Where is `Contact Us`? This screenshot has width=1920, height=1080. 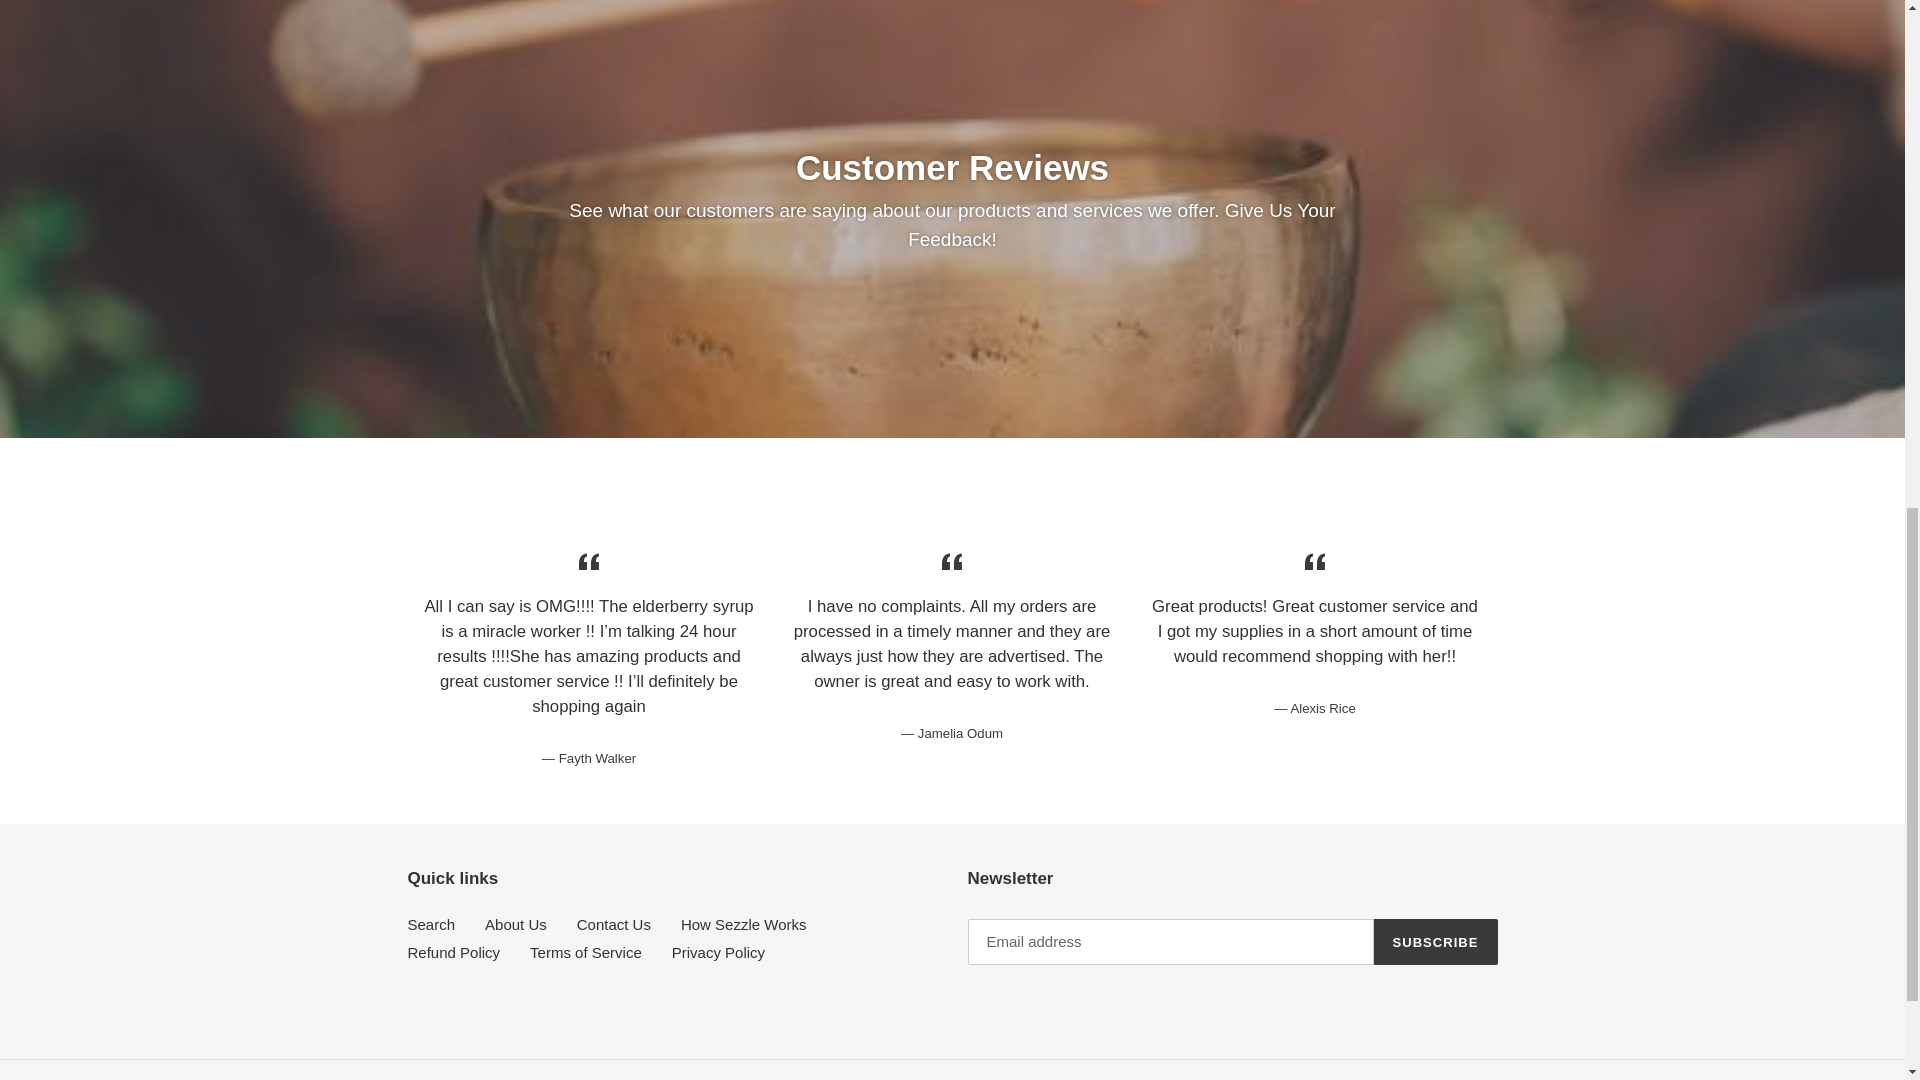 Contact Us is located at coordinates (614, 924).